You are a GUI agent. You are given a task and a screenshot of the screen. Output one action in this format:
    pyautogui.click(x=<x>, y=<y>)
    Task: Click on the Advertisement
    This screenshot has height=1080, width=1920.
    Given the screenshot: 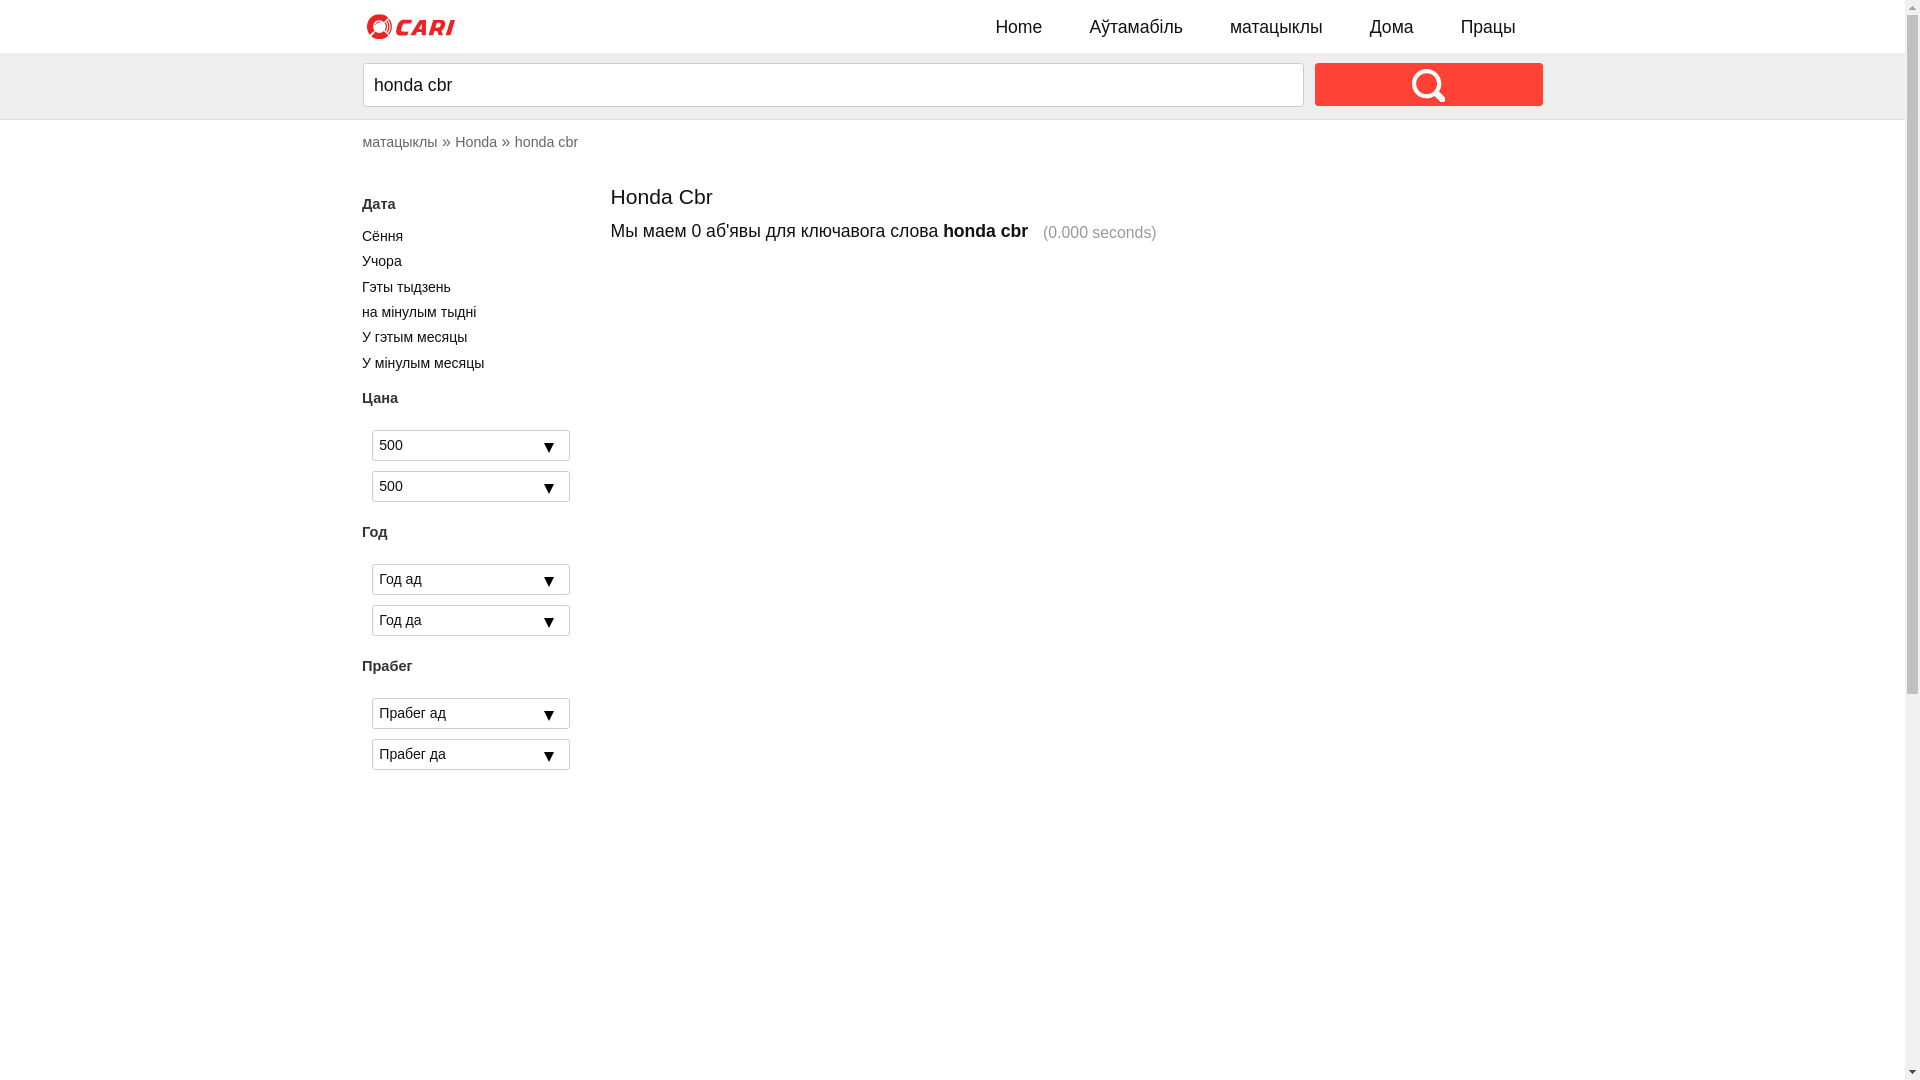 What is the action you would take?
    pyautogui.click(x=953, y=702)
    